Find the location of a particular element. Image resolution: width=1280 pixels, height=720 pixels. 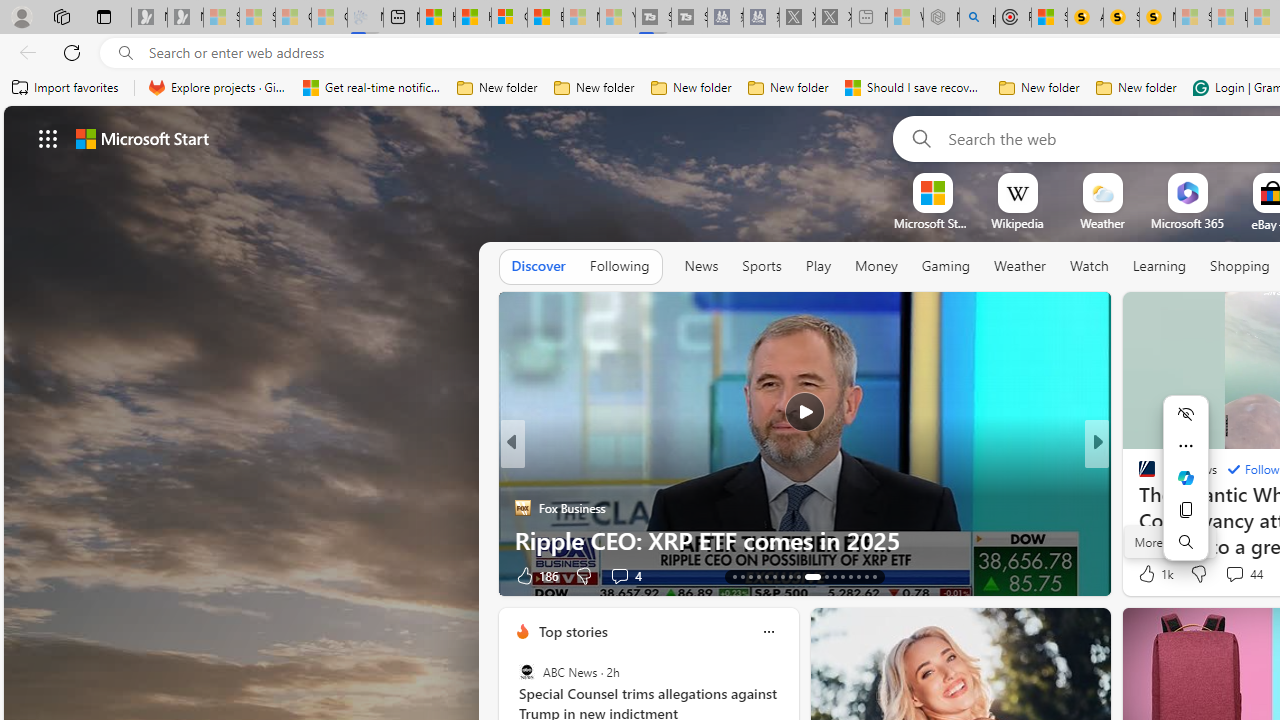

AutomationID: tab-19 is located at coordinates (782, 576).